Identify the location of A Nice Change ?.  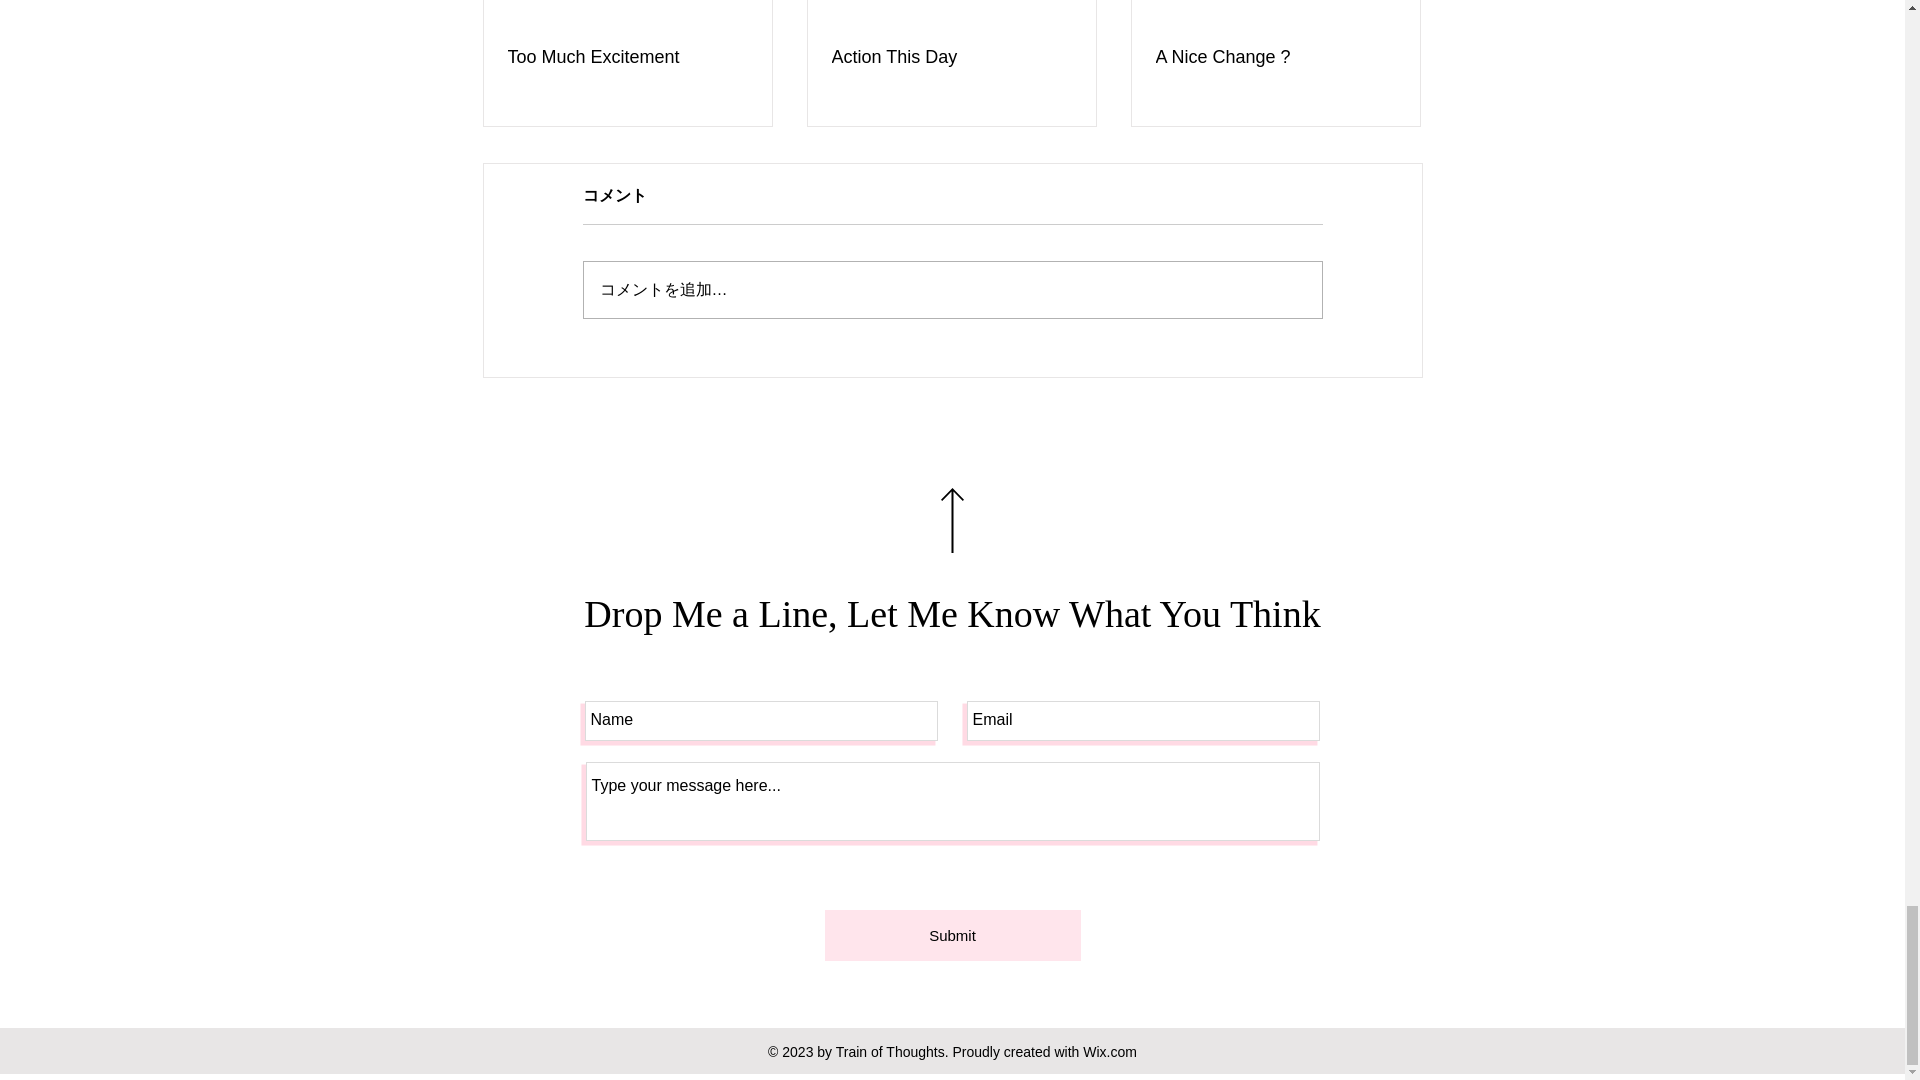
(1275, 58).